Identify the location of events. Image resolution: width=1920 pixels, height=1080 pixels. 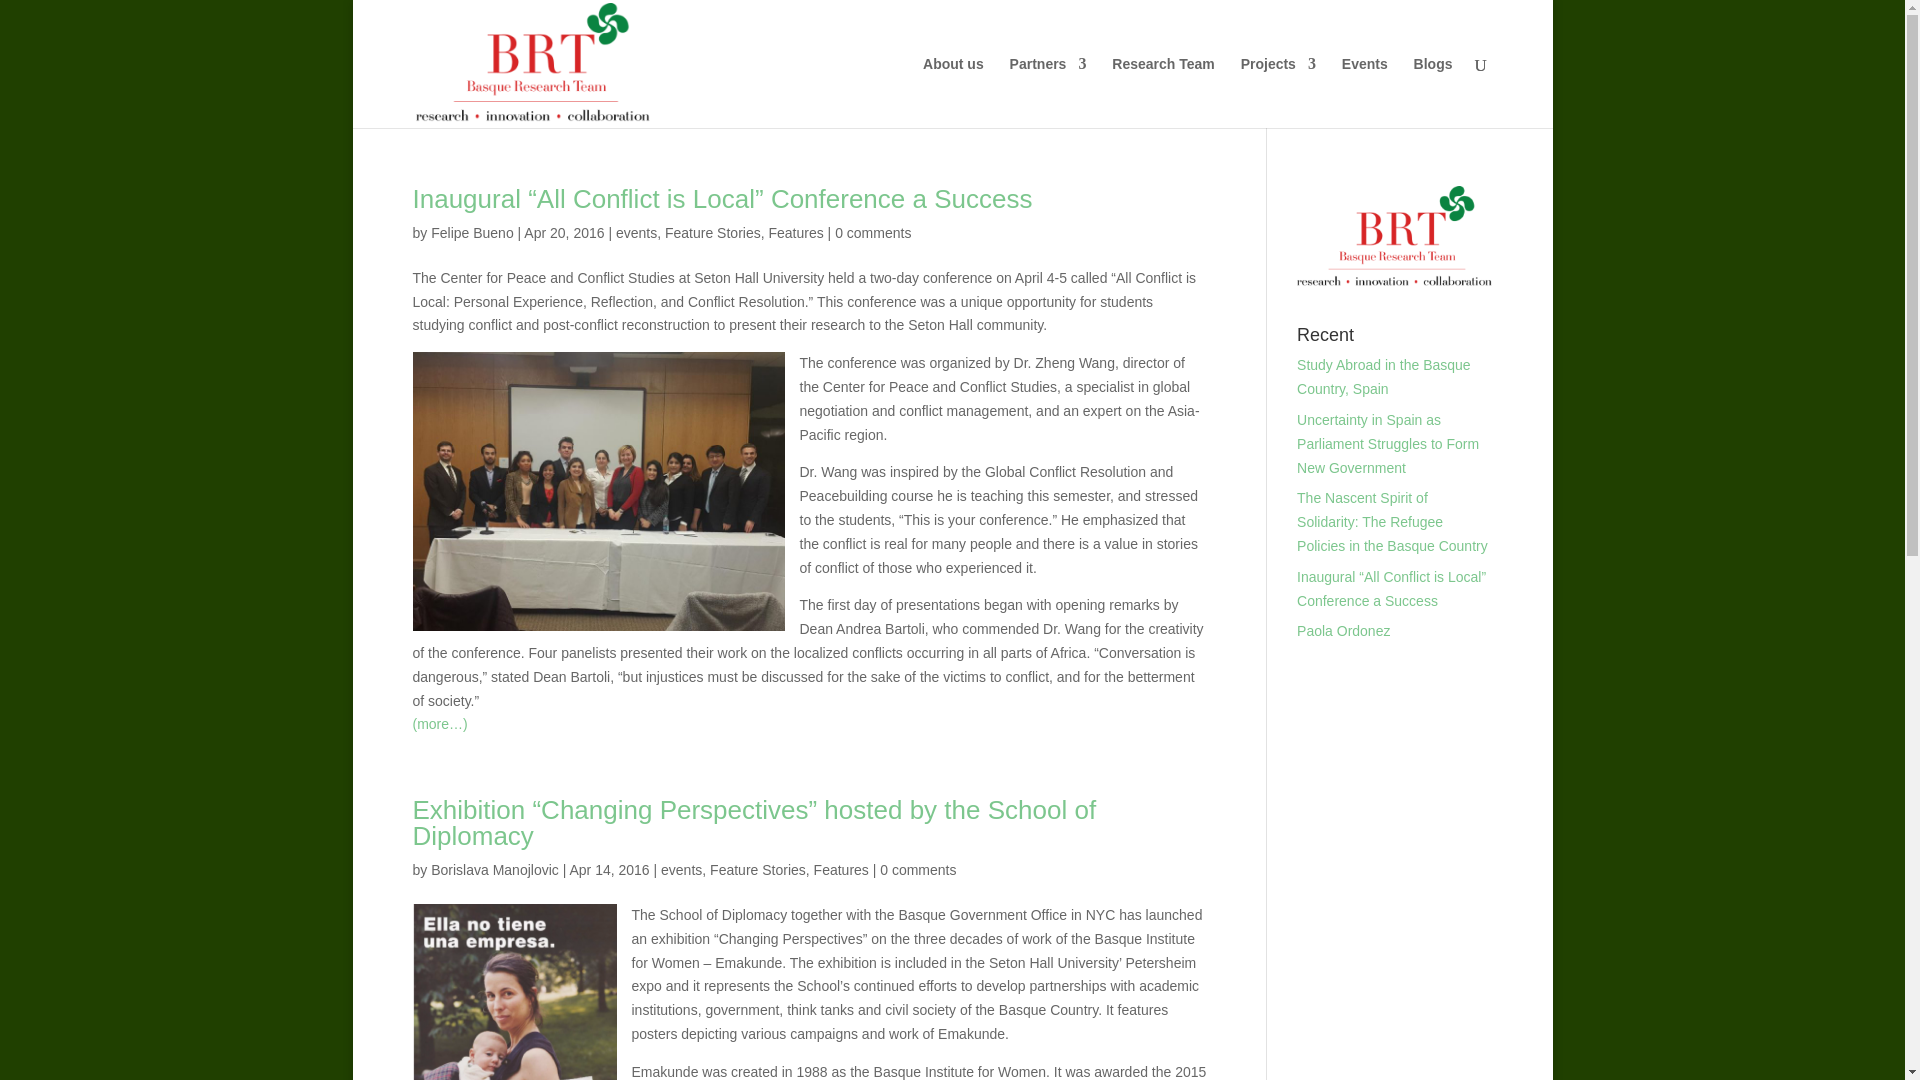
(636, 232).